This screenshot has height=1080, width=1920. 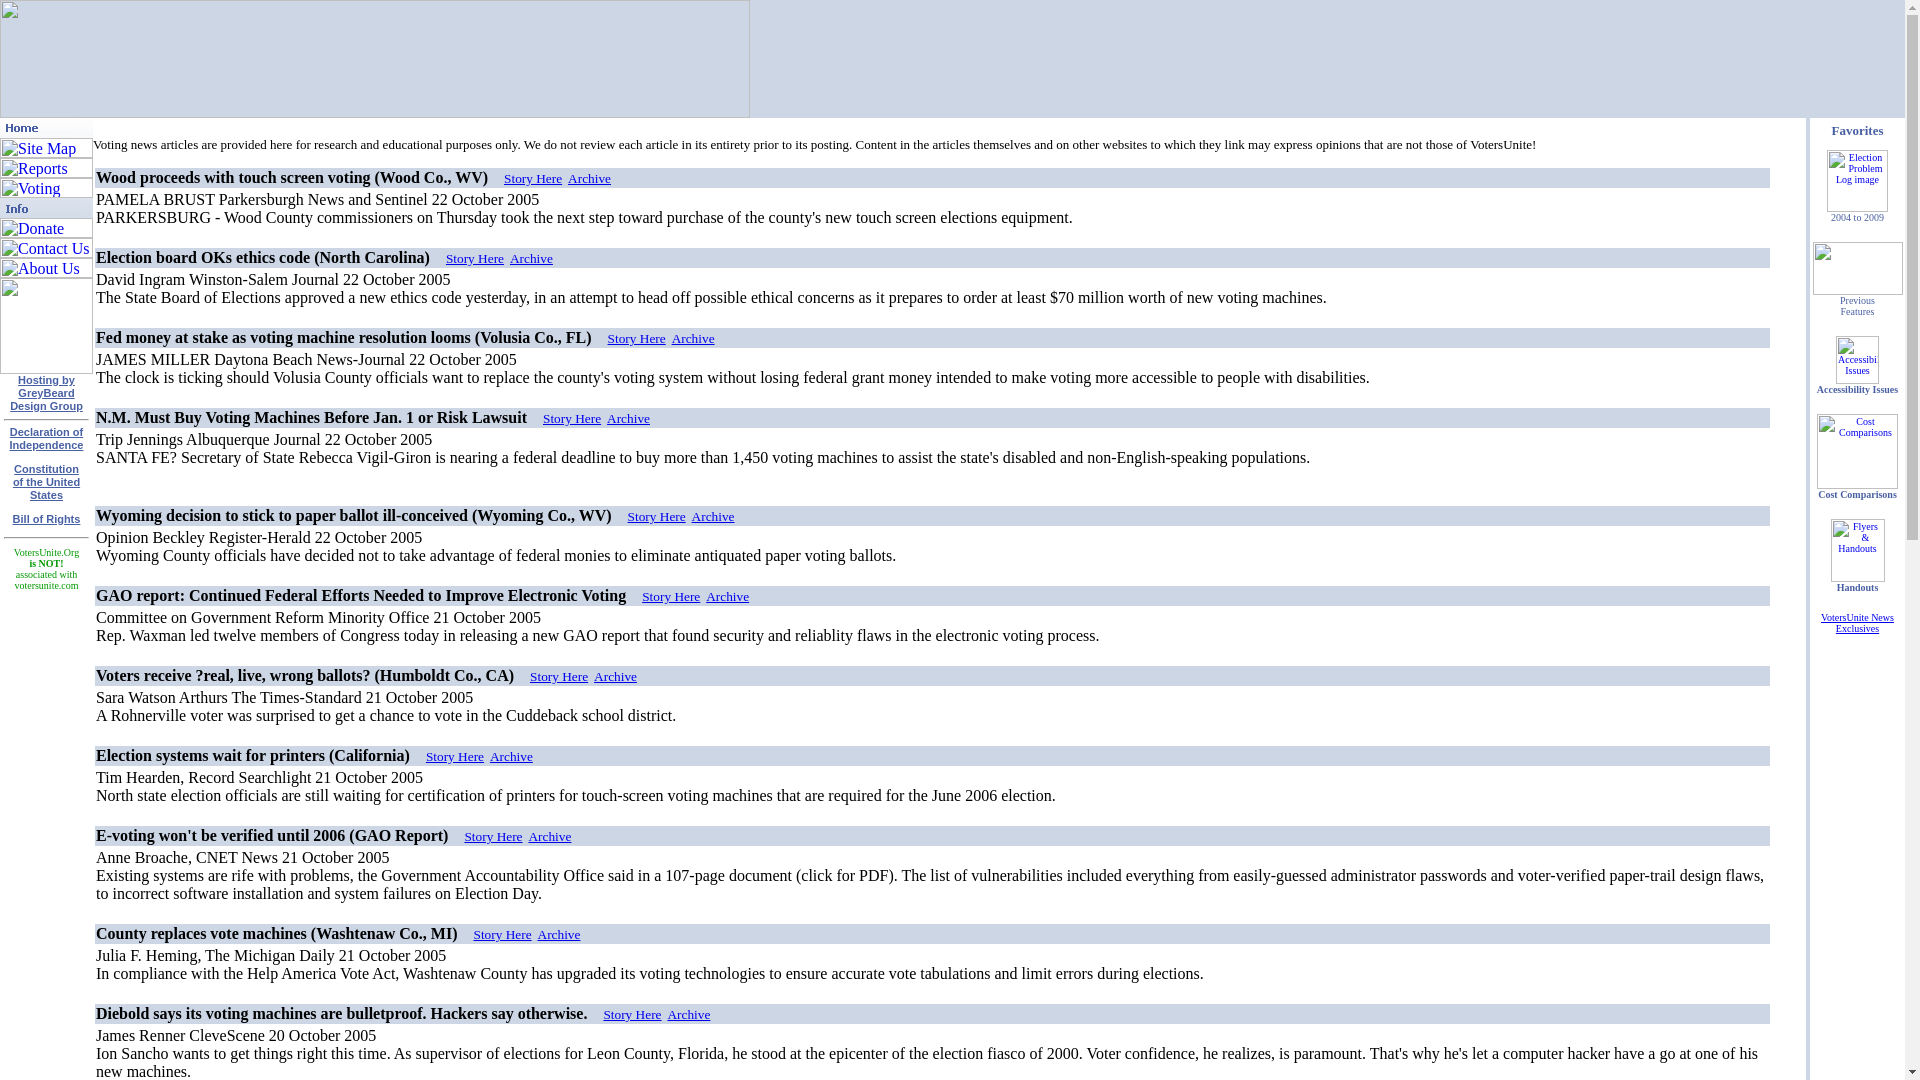 What do you see at coordinates (628, 418) in the screenshot?
I see `Story Here` at bounding box center [628, 418].